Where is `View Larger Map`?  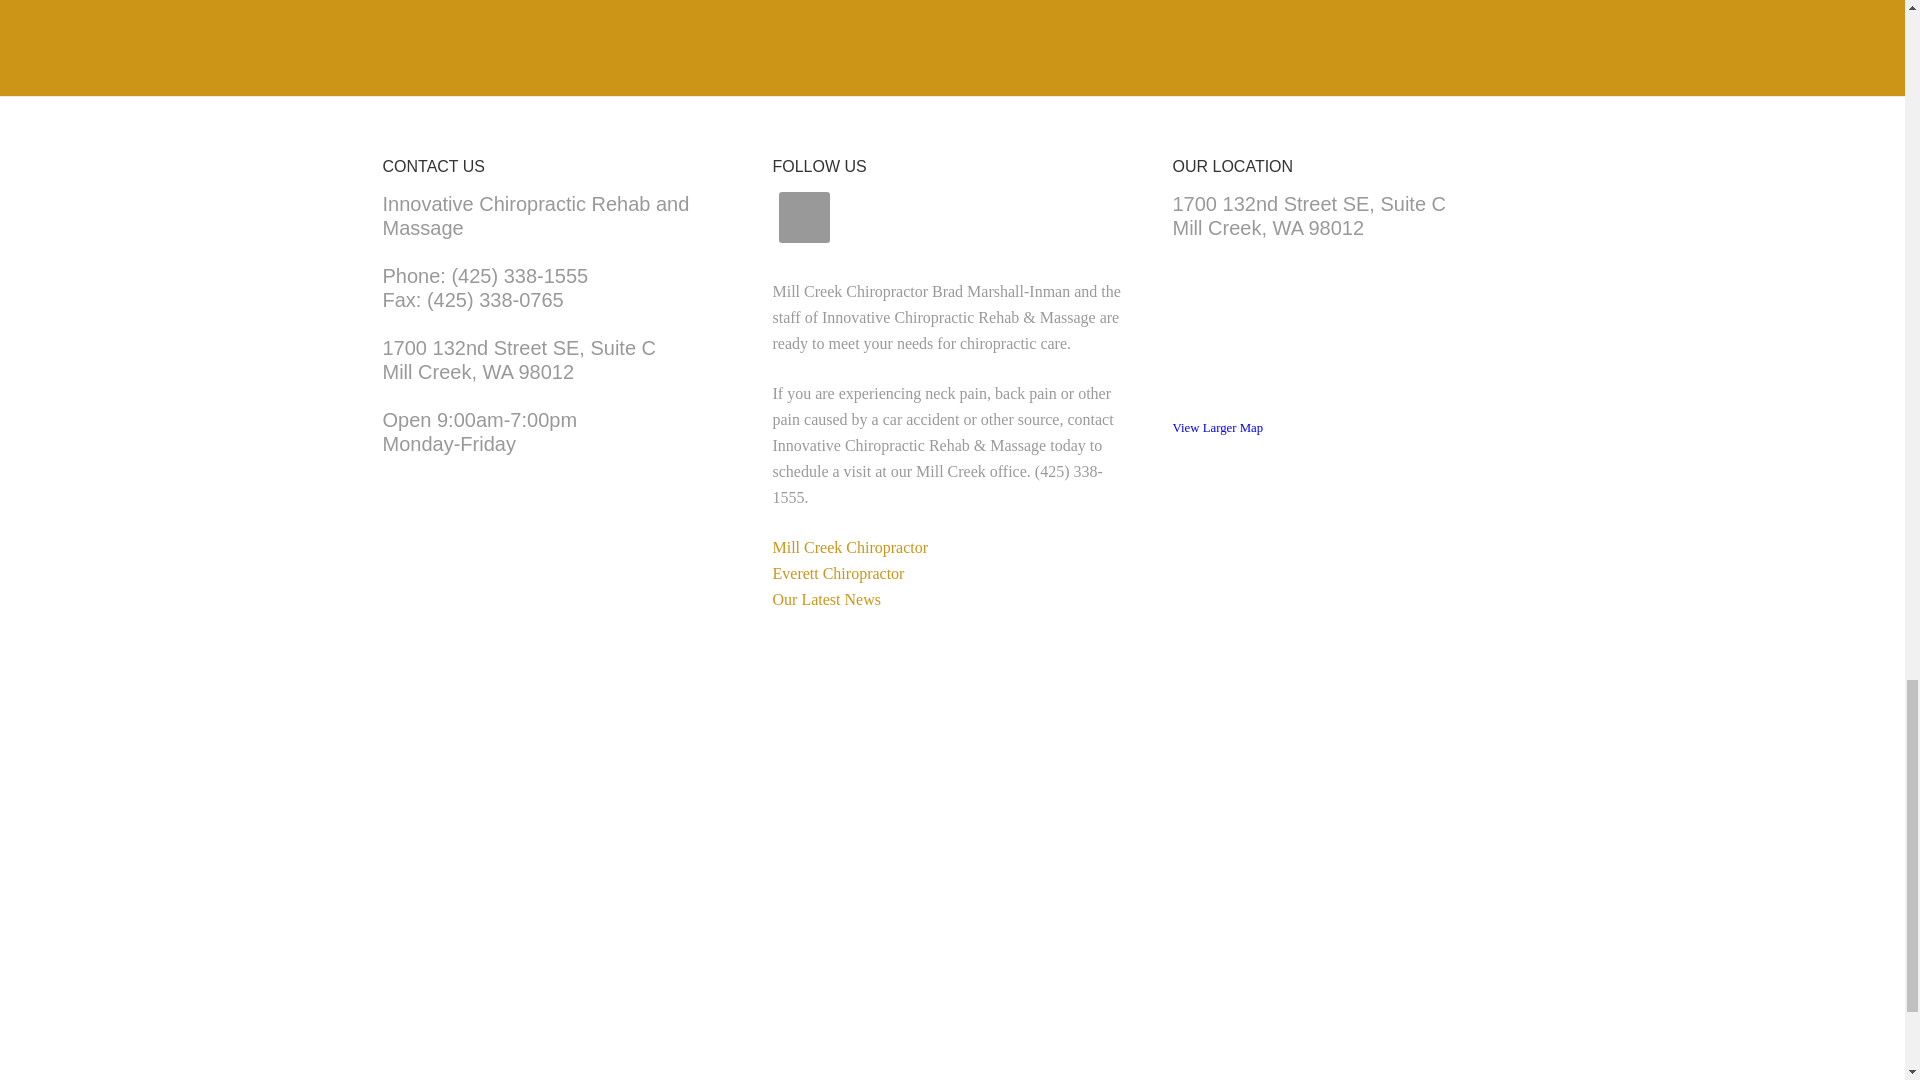
View Larger Map is located at coordinates (849, 547).